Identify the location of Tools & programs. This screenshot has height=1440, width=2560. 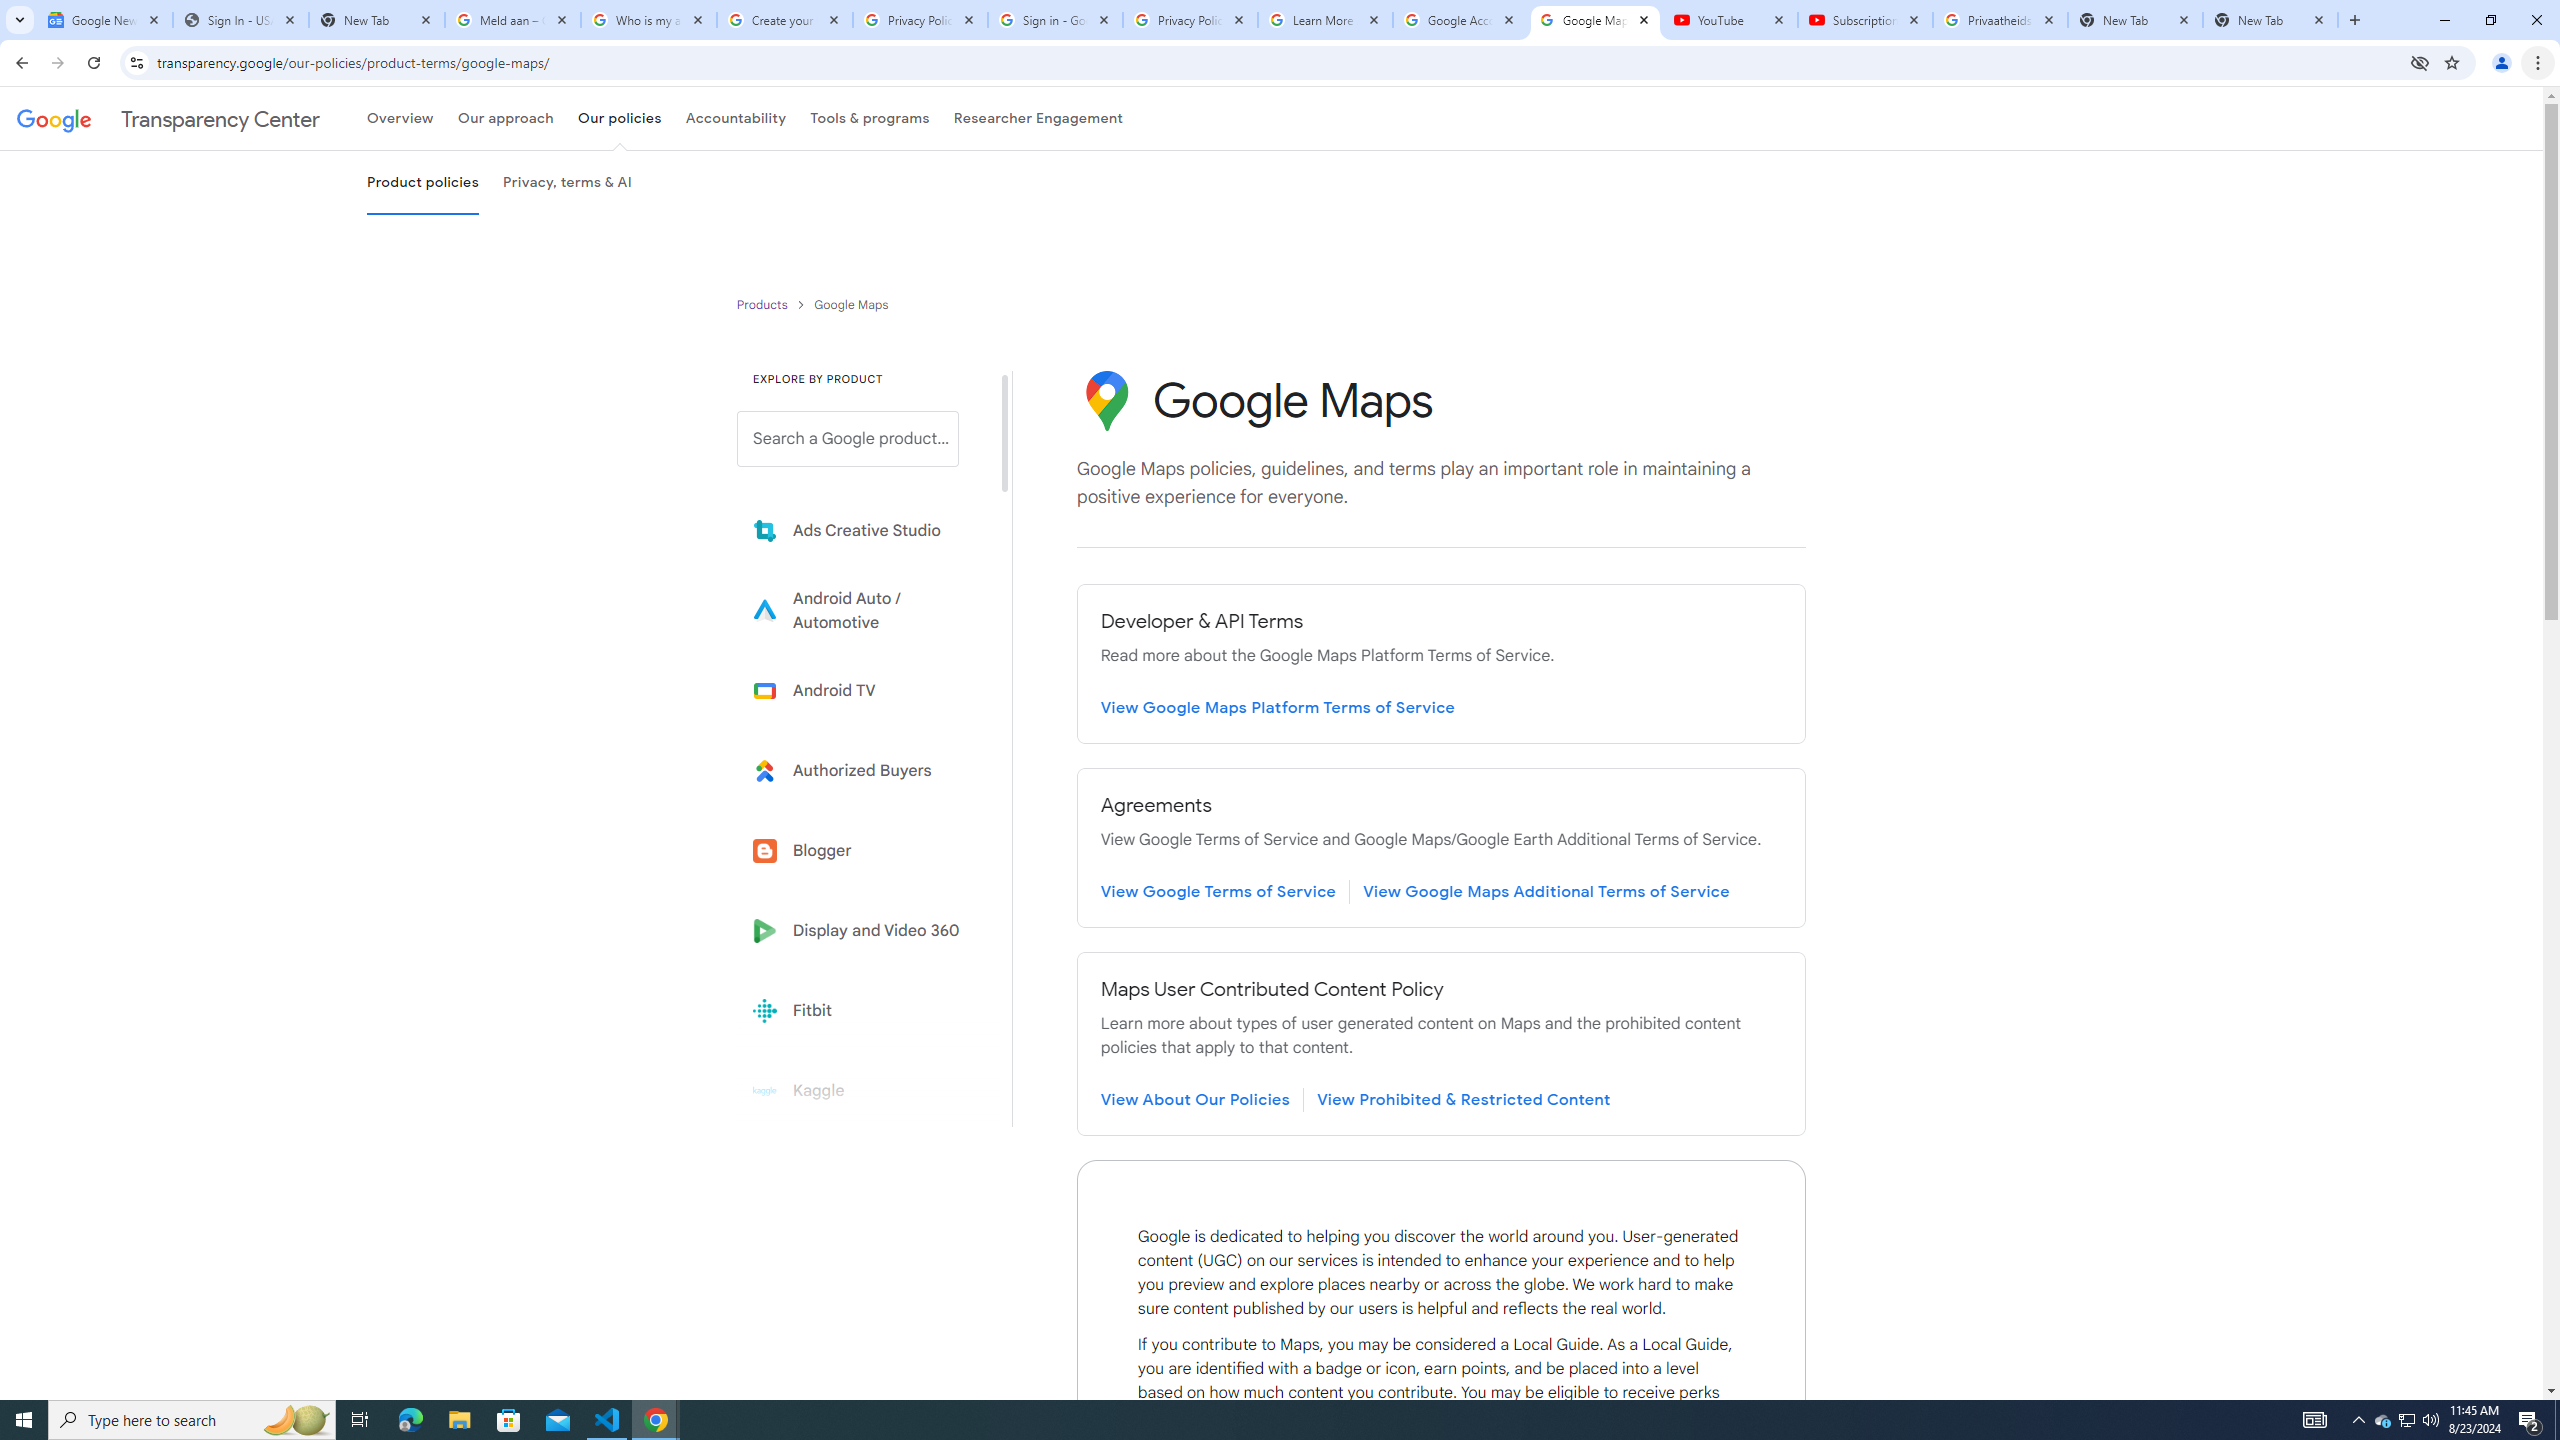
(870, 118).